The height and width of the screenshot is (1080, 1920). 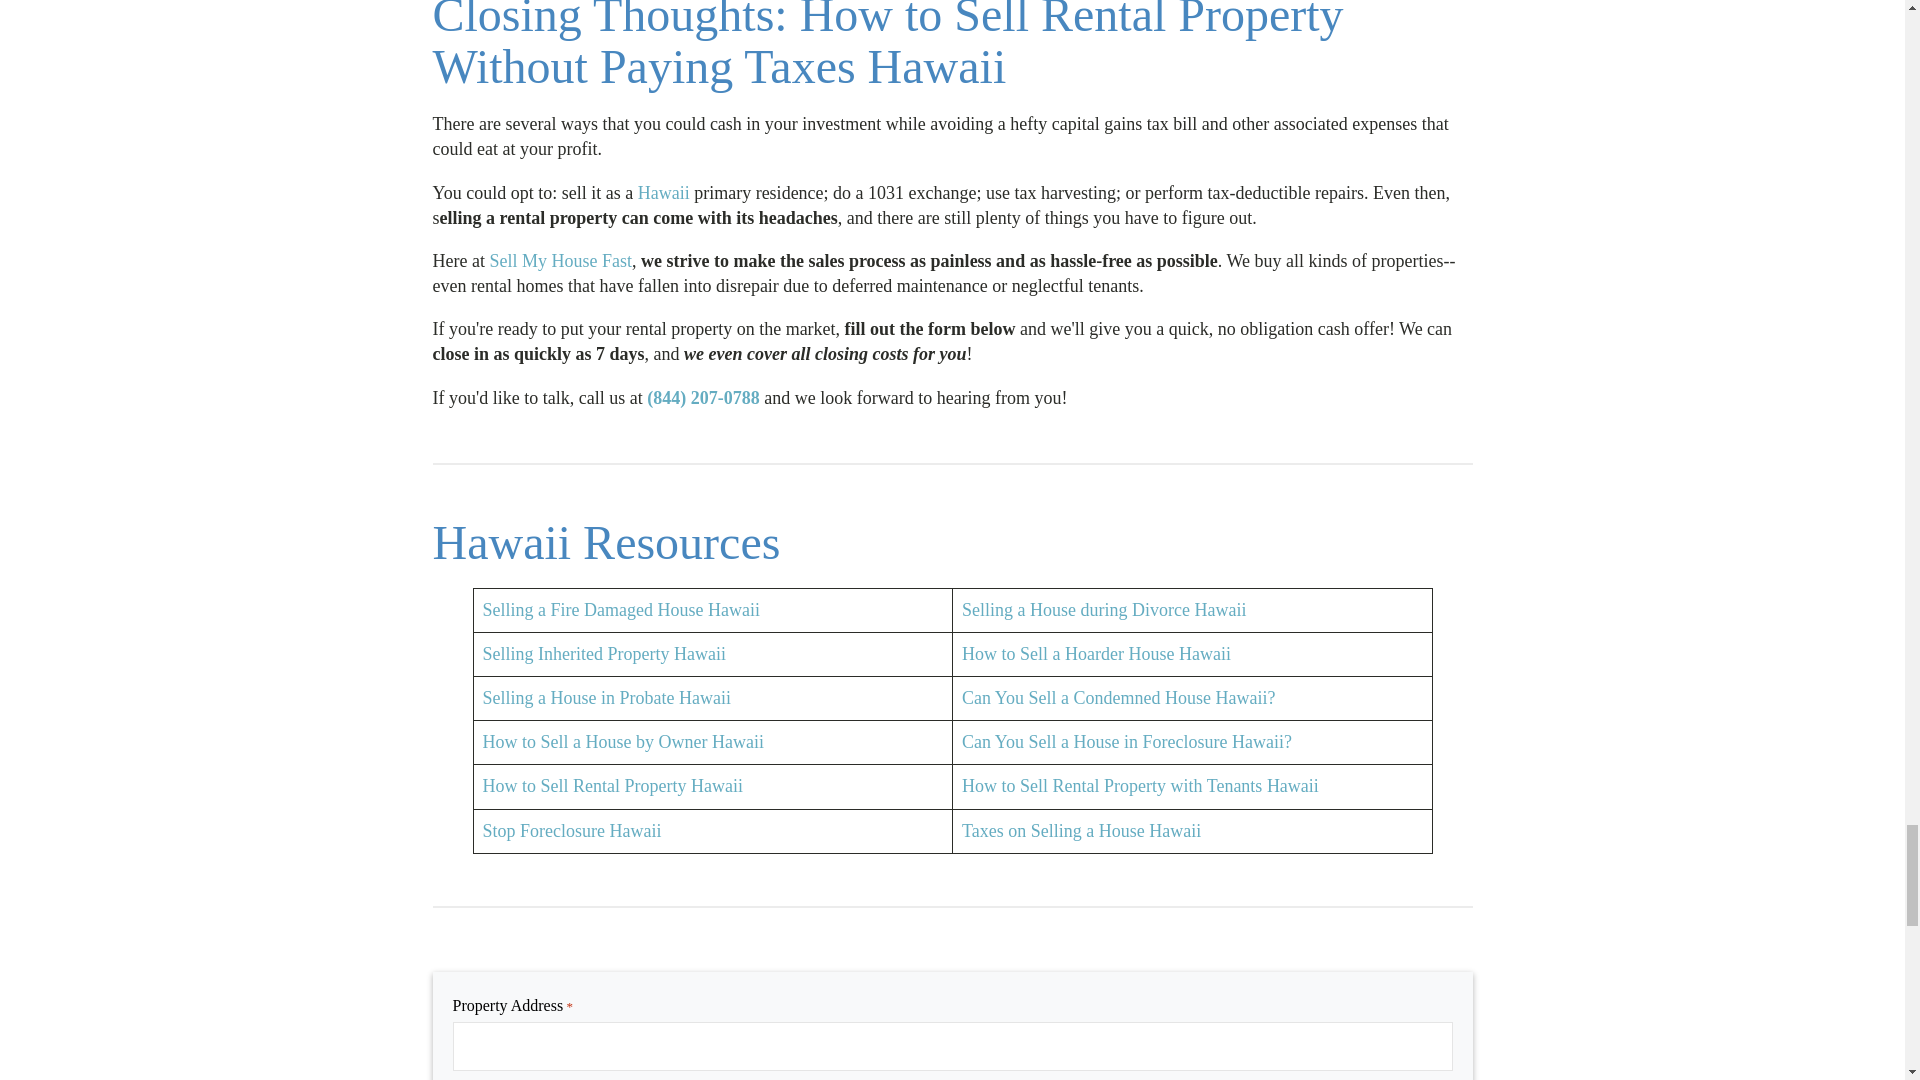 I want to click on How to Sell Rental Property with Tenants Hawaii, so click(x=1140, y=786).